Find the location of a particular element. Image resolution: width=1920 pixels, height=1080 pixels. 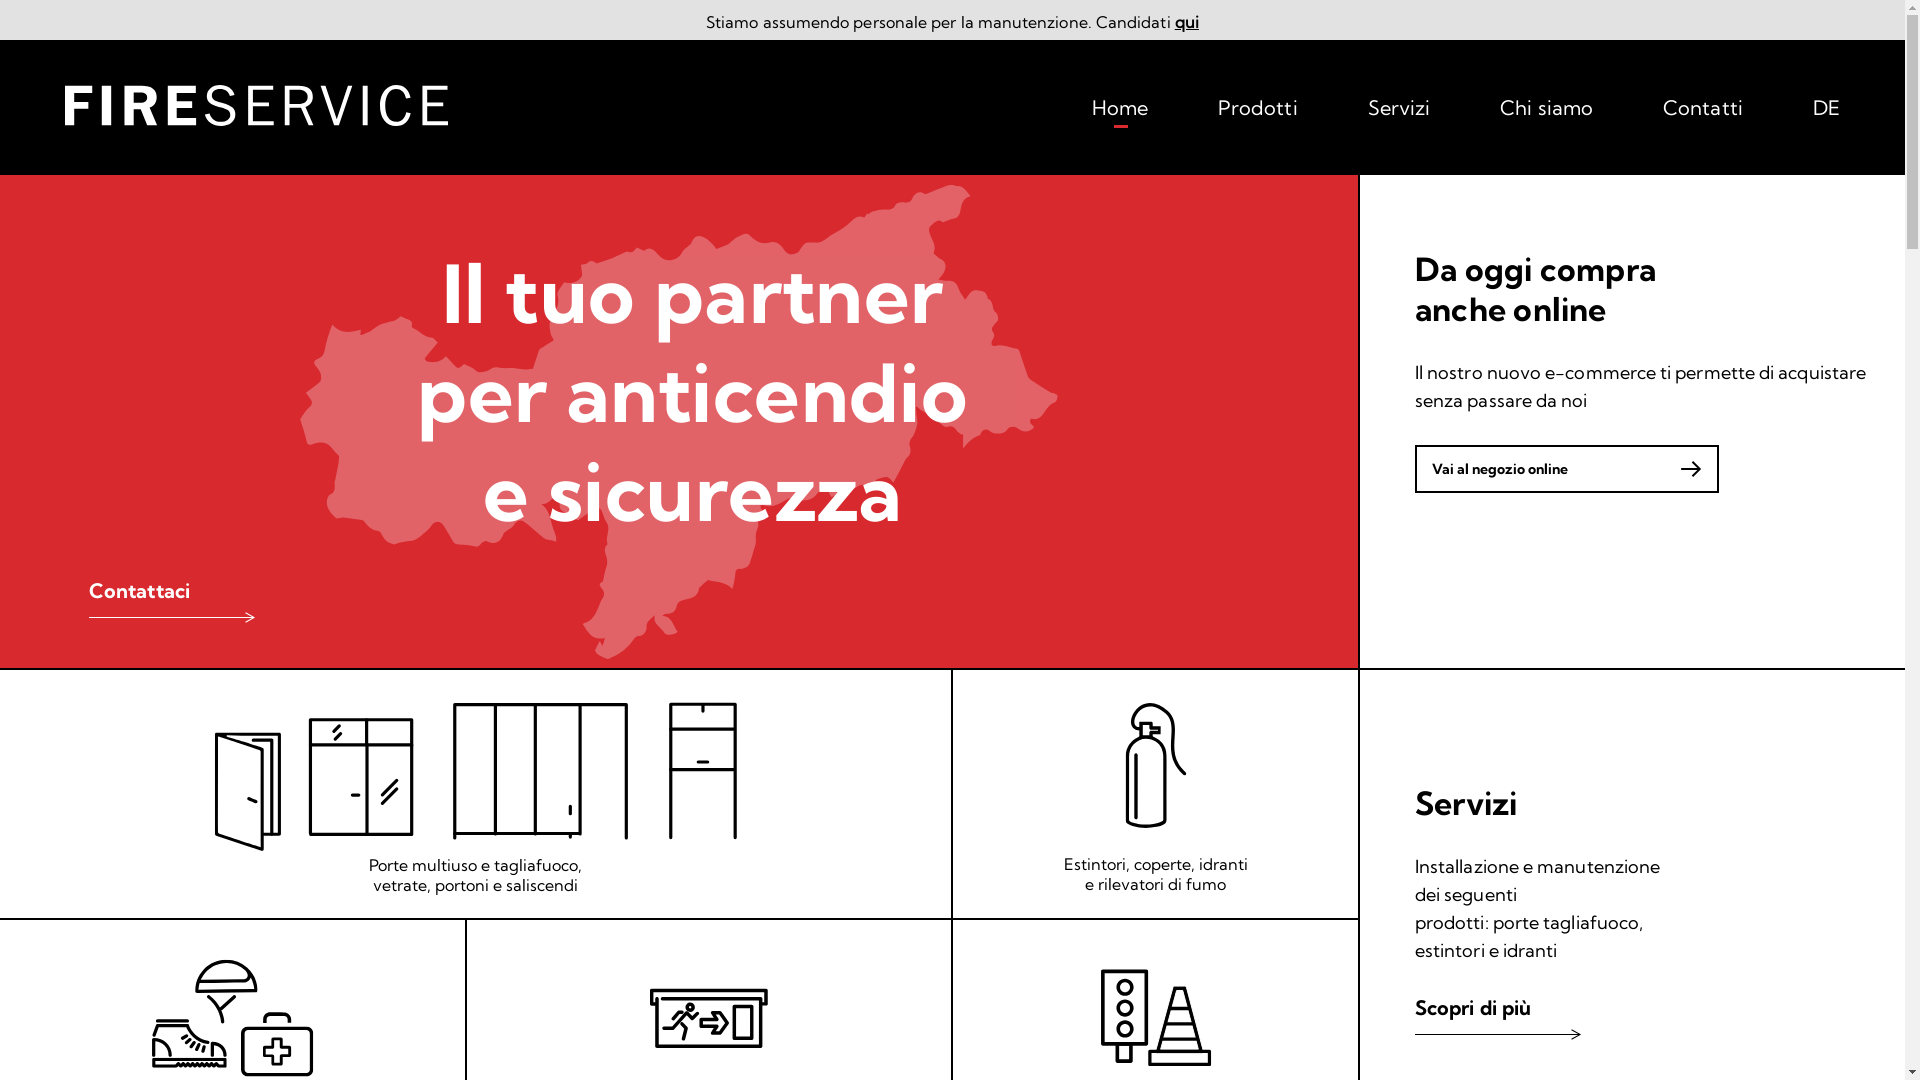

Prodotti is located at coordinates (1258, 112).